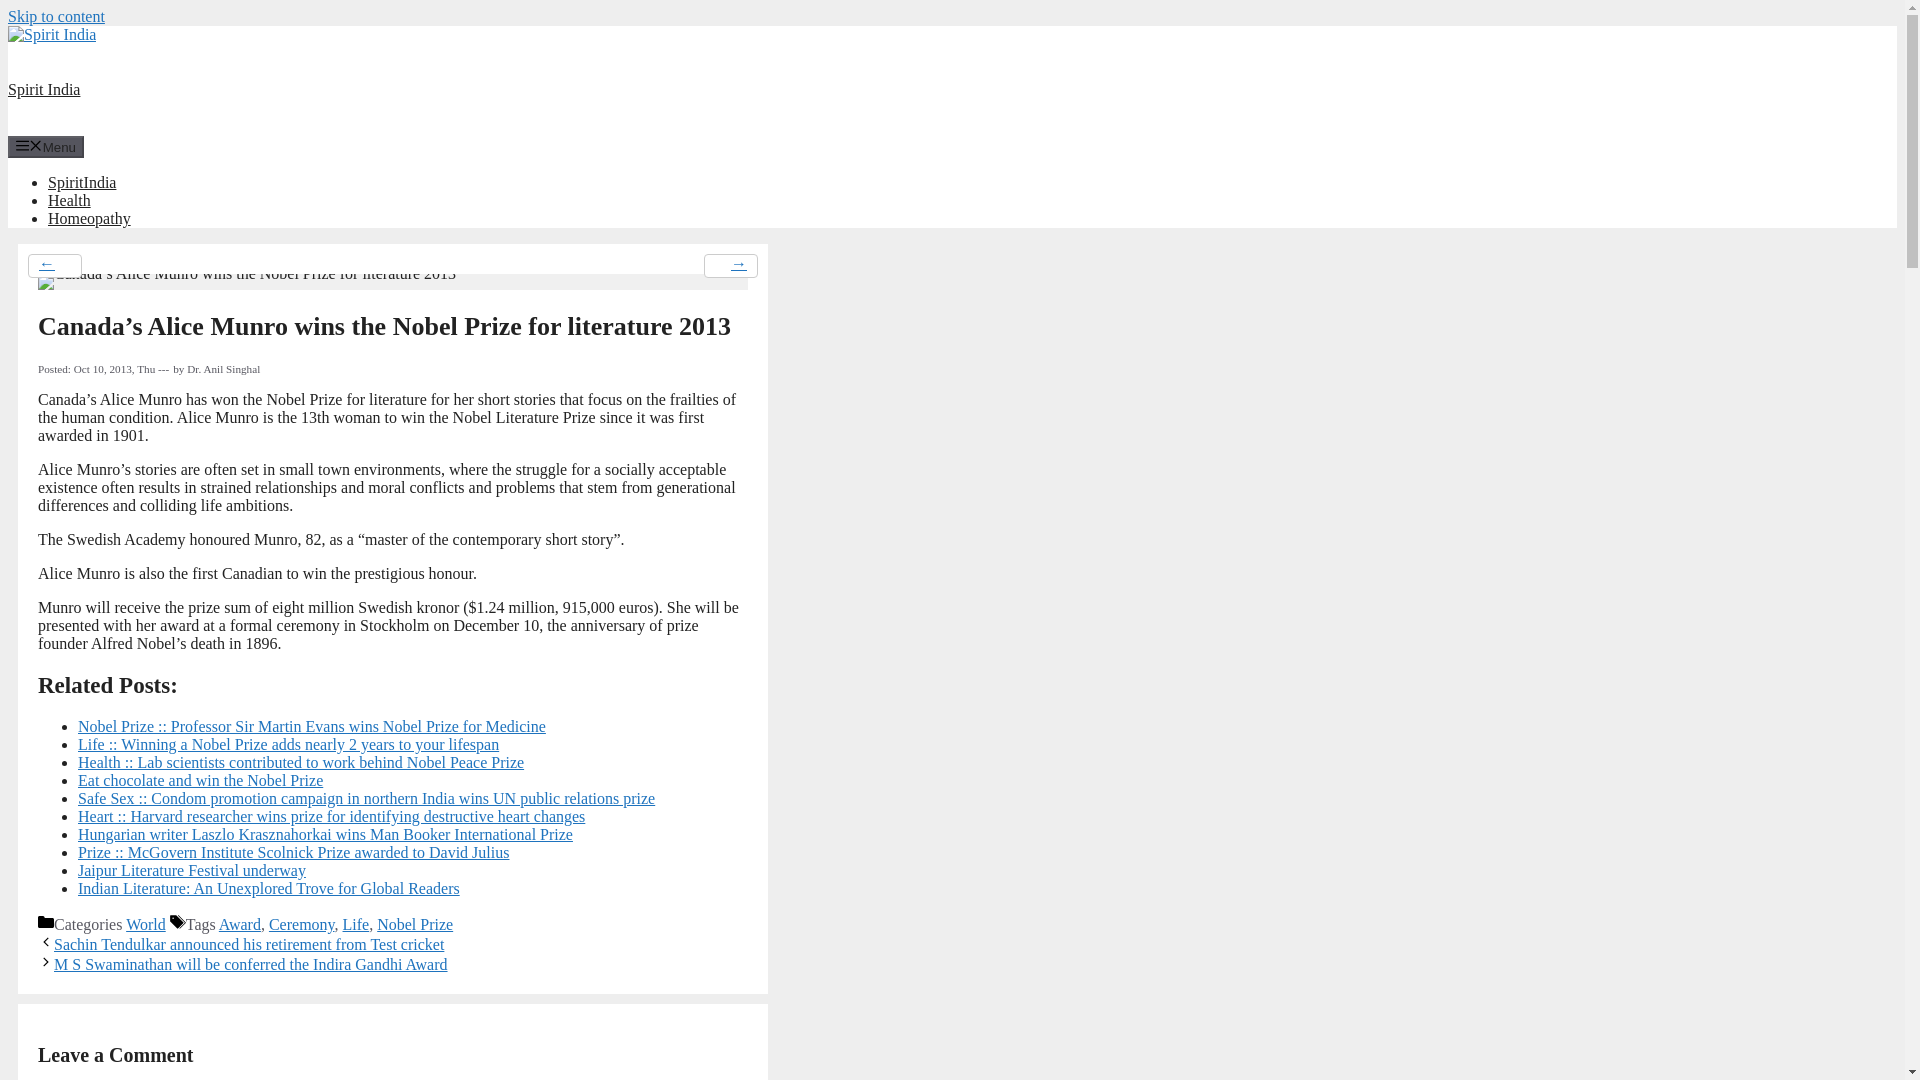  What do you see at coordinates (250, 964) in the screenshot?
I see `M S Swaminathan will be conferred the Indira Gandhi Award` at bounding box center [250, 964].